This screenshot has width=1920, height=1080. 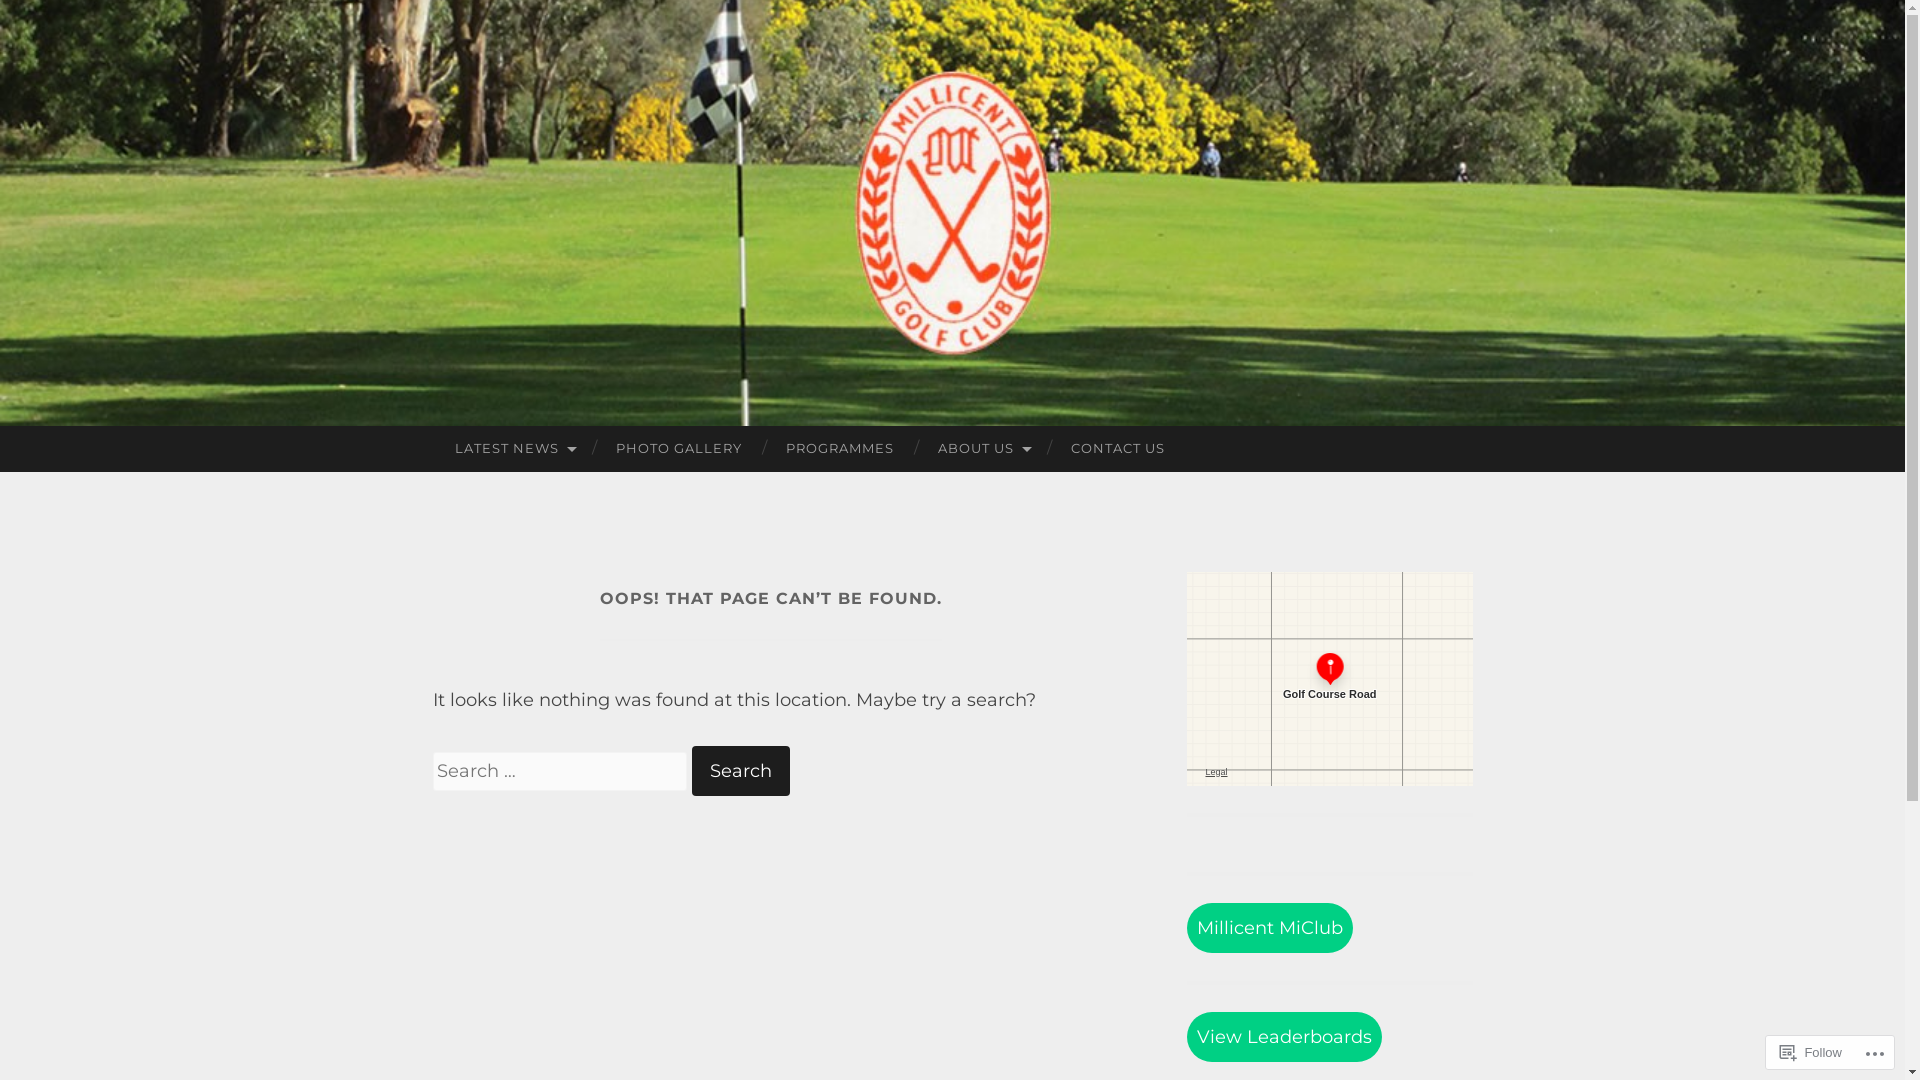 I want to click on PROGRAMMES, so click(x=840, y=449).